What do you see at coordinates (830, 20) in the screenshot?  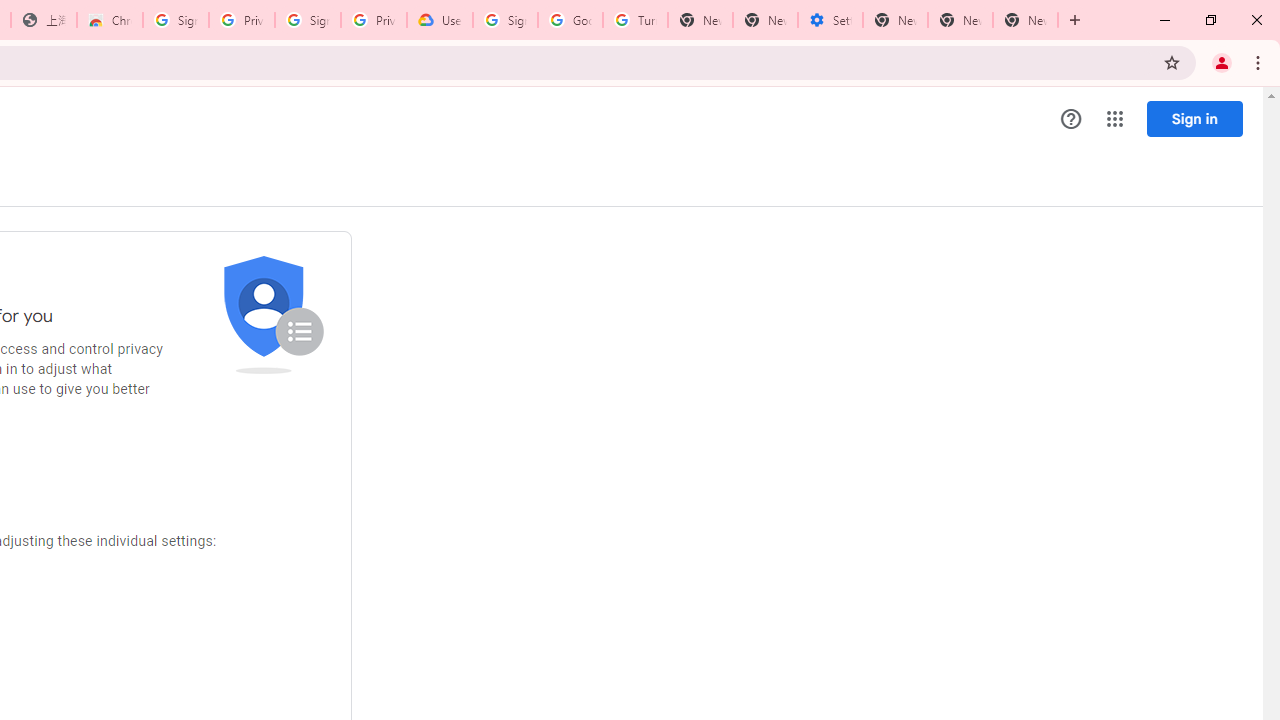 I see `Settings - System` at bounding box center [830, 20].